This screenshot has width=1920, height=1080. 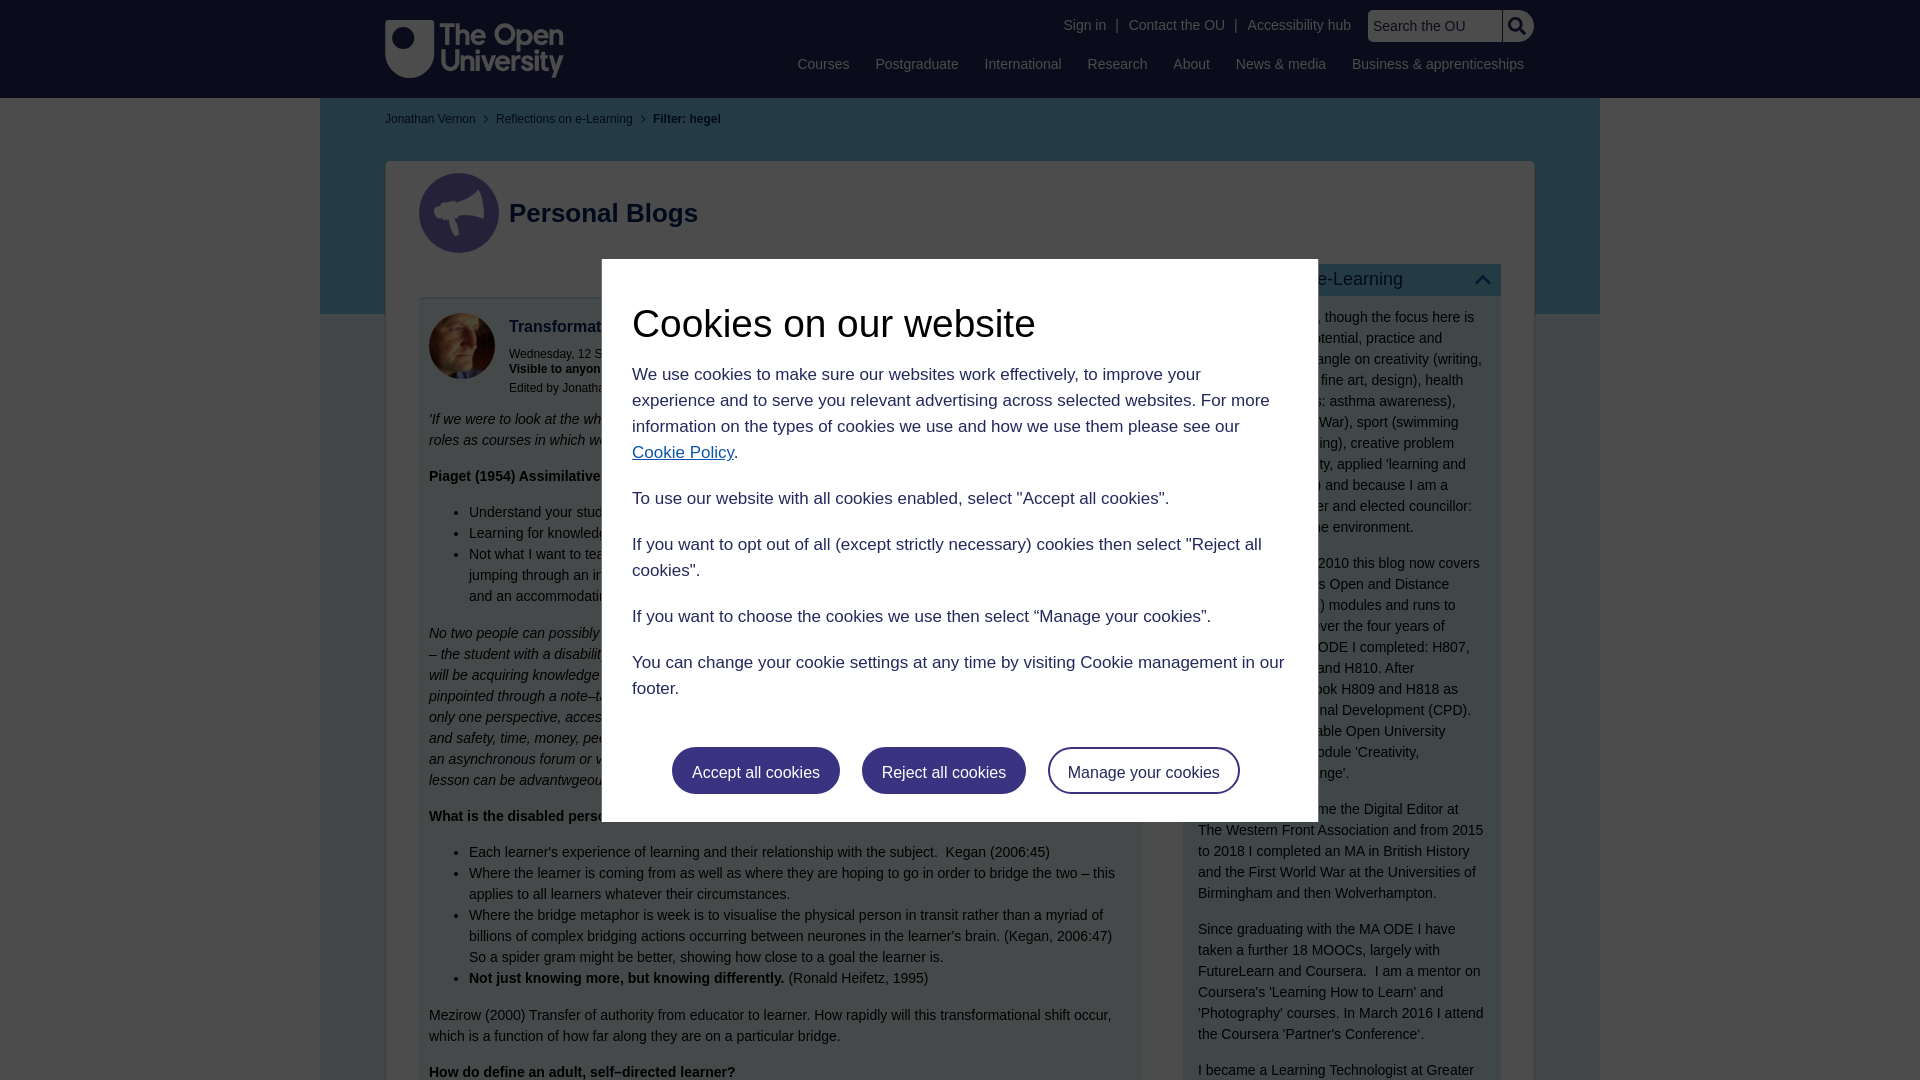 What do you see at coordinates (1084, 25) in the screenshot?
I see `Sign in` at bounding box center [1084, 25].